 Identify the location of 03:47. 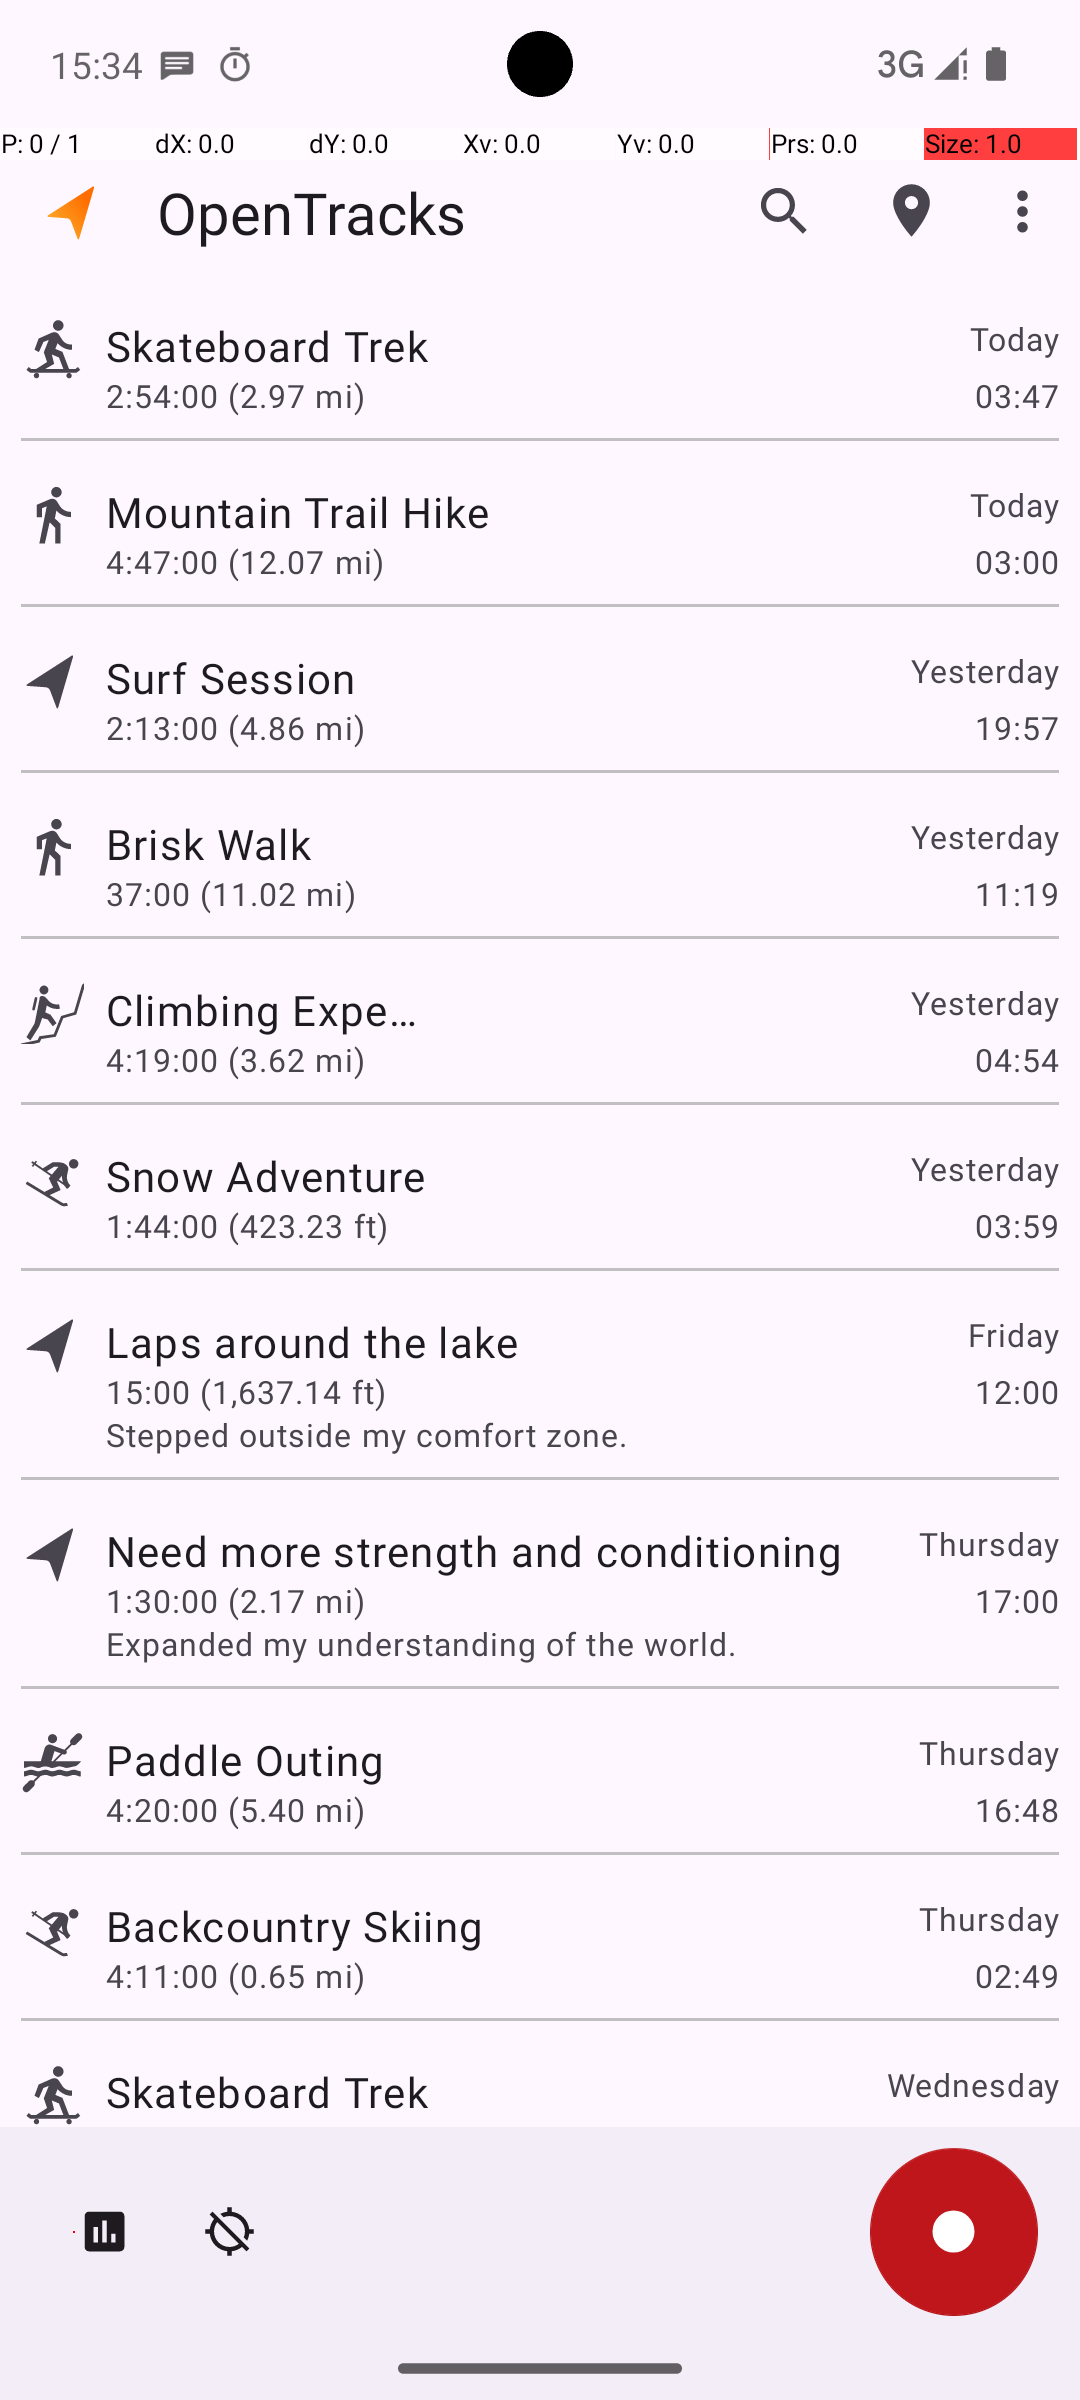
(1016, 395).